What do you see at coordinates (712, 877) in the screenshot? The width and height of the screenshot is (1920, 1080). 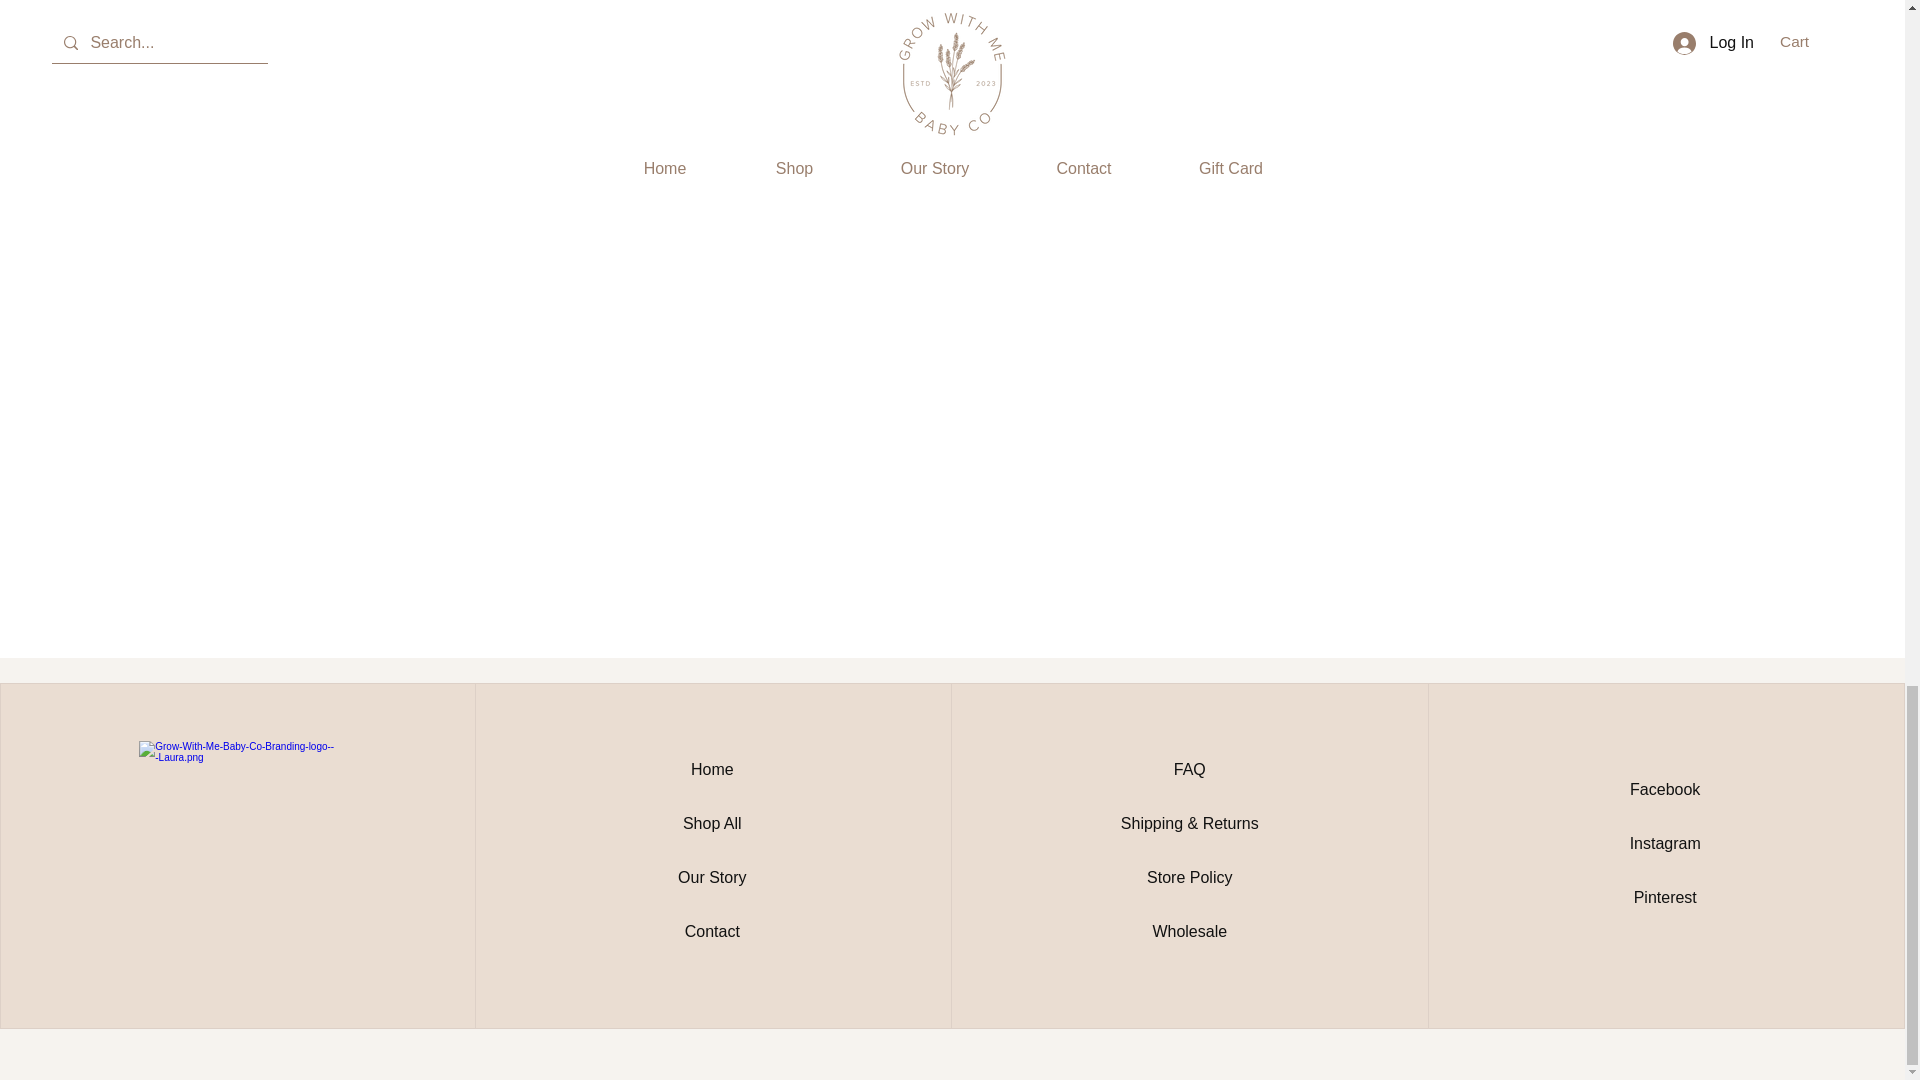 I see `Our Story` at bounding box center [712, 877].